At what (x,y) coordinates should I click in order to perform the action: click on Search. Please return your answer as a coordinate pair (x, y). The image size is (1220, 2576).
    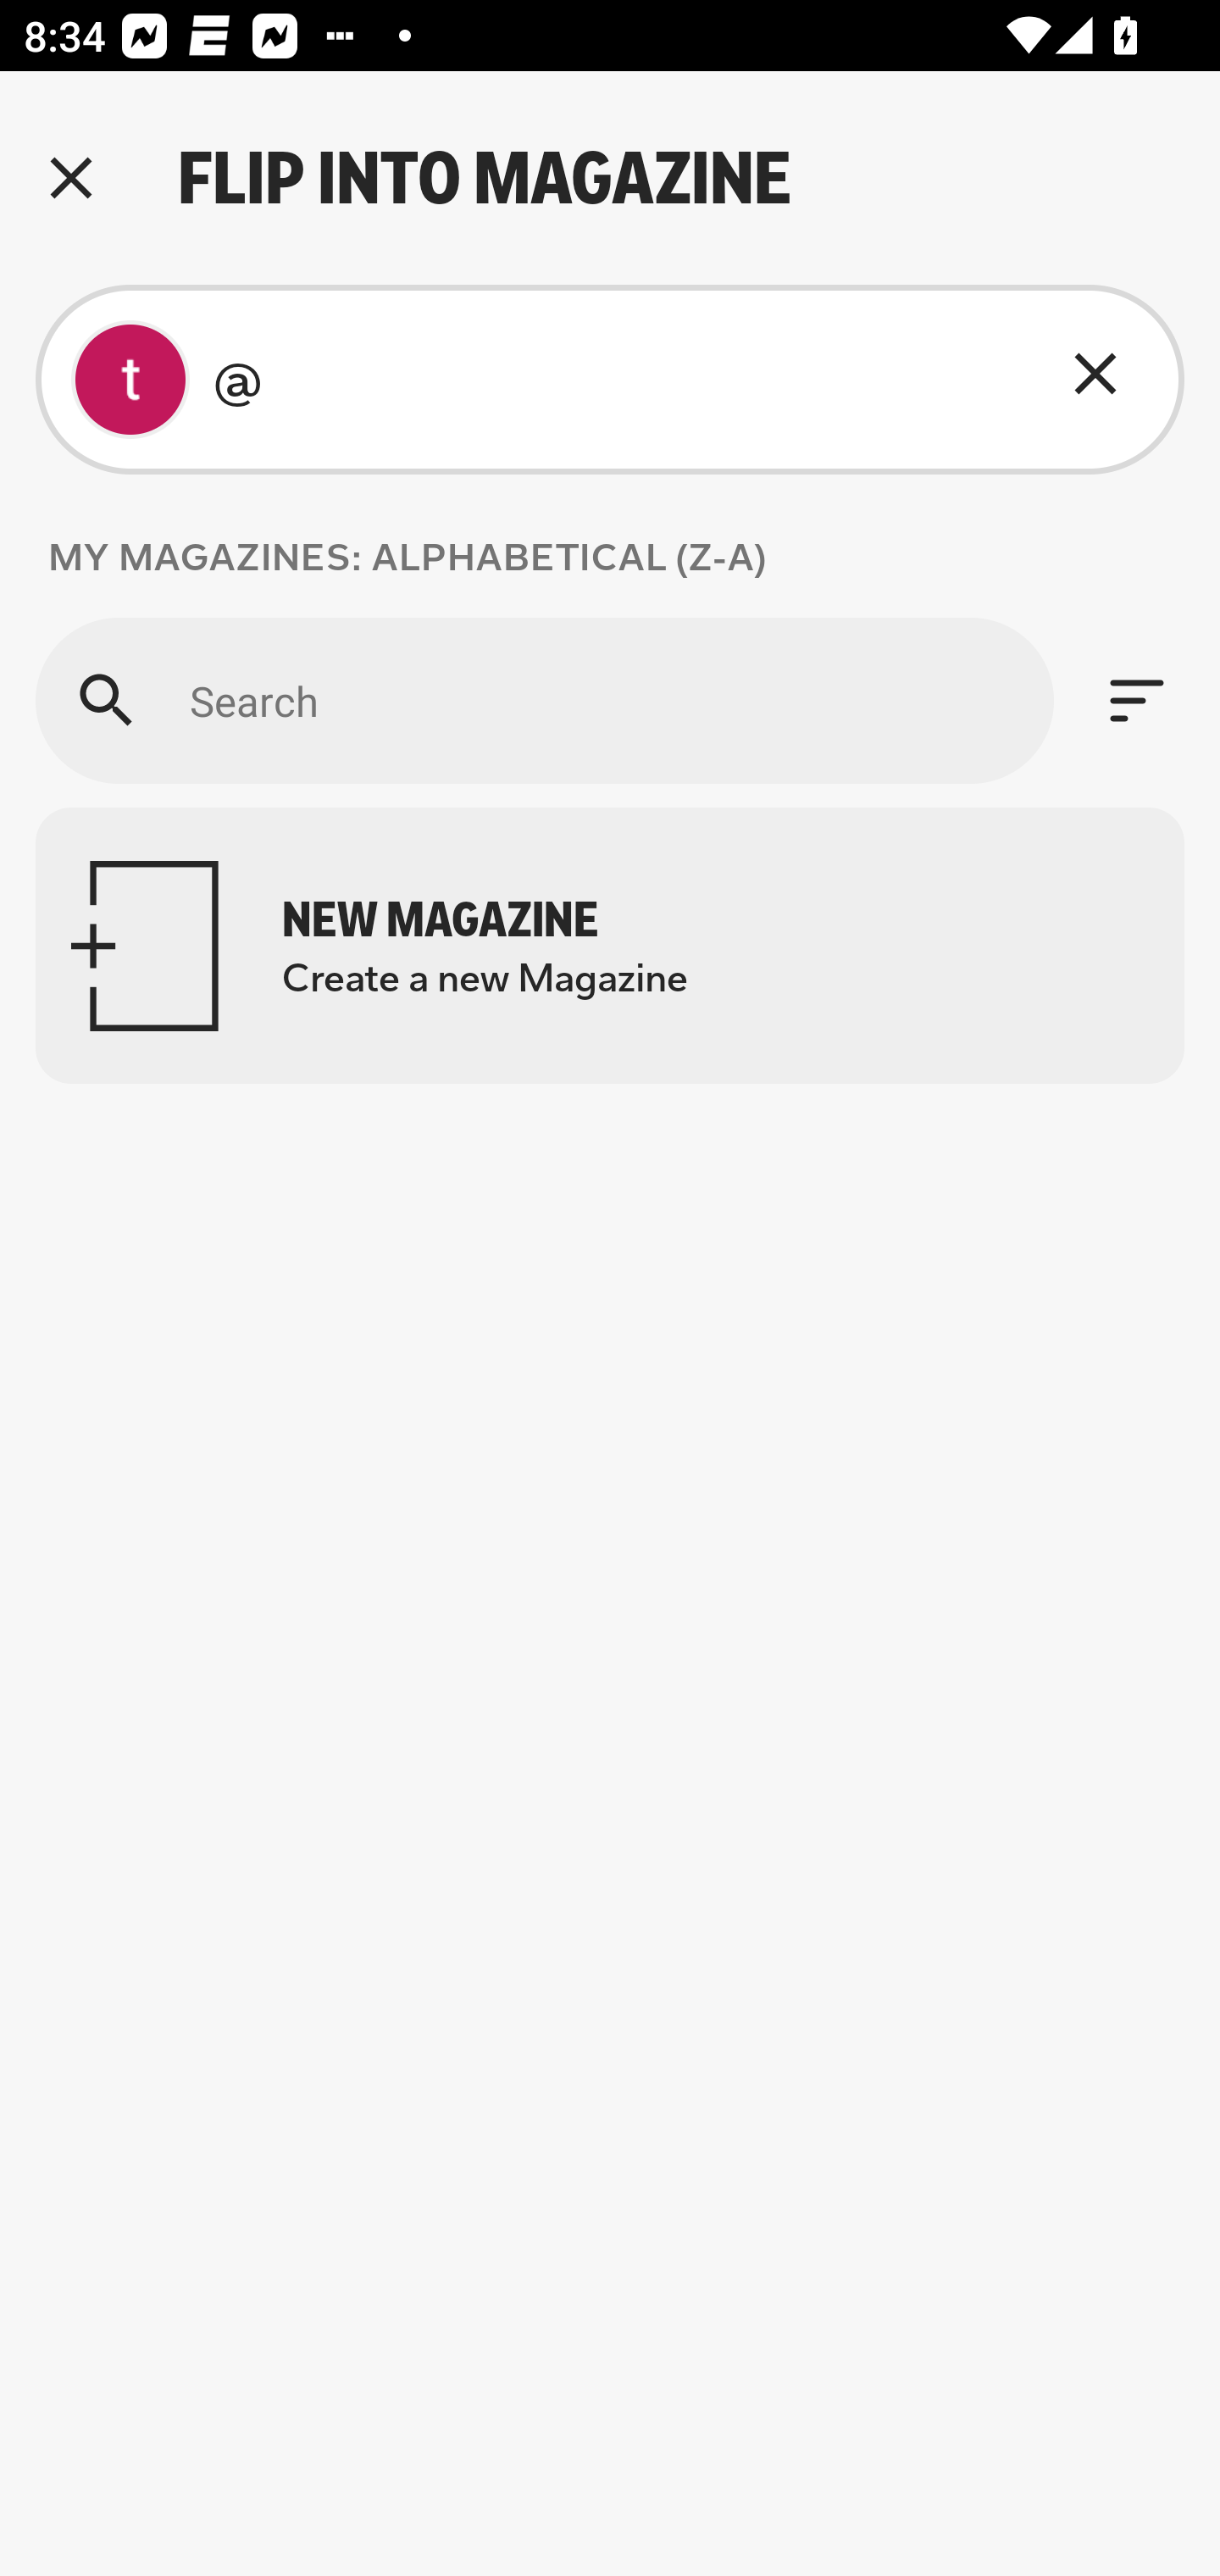
    Looking at the image, I should click on (544, 700).